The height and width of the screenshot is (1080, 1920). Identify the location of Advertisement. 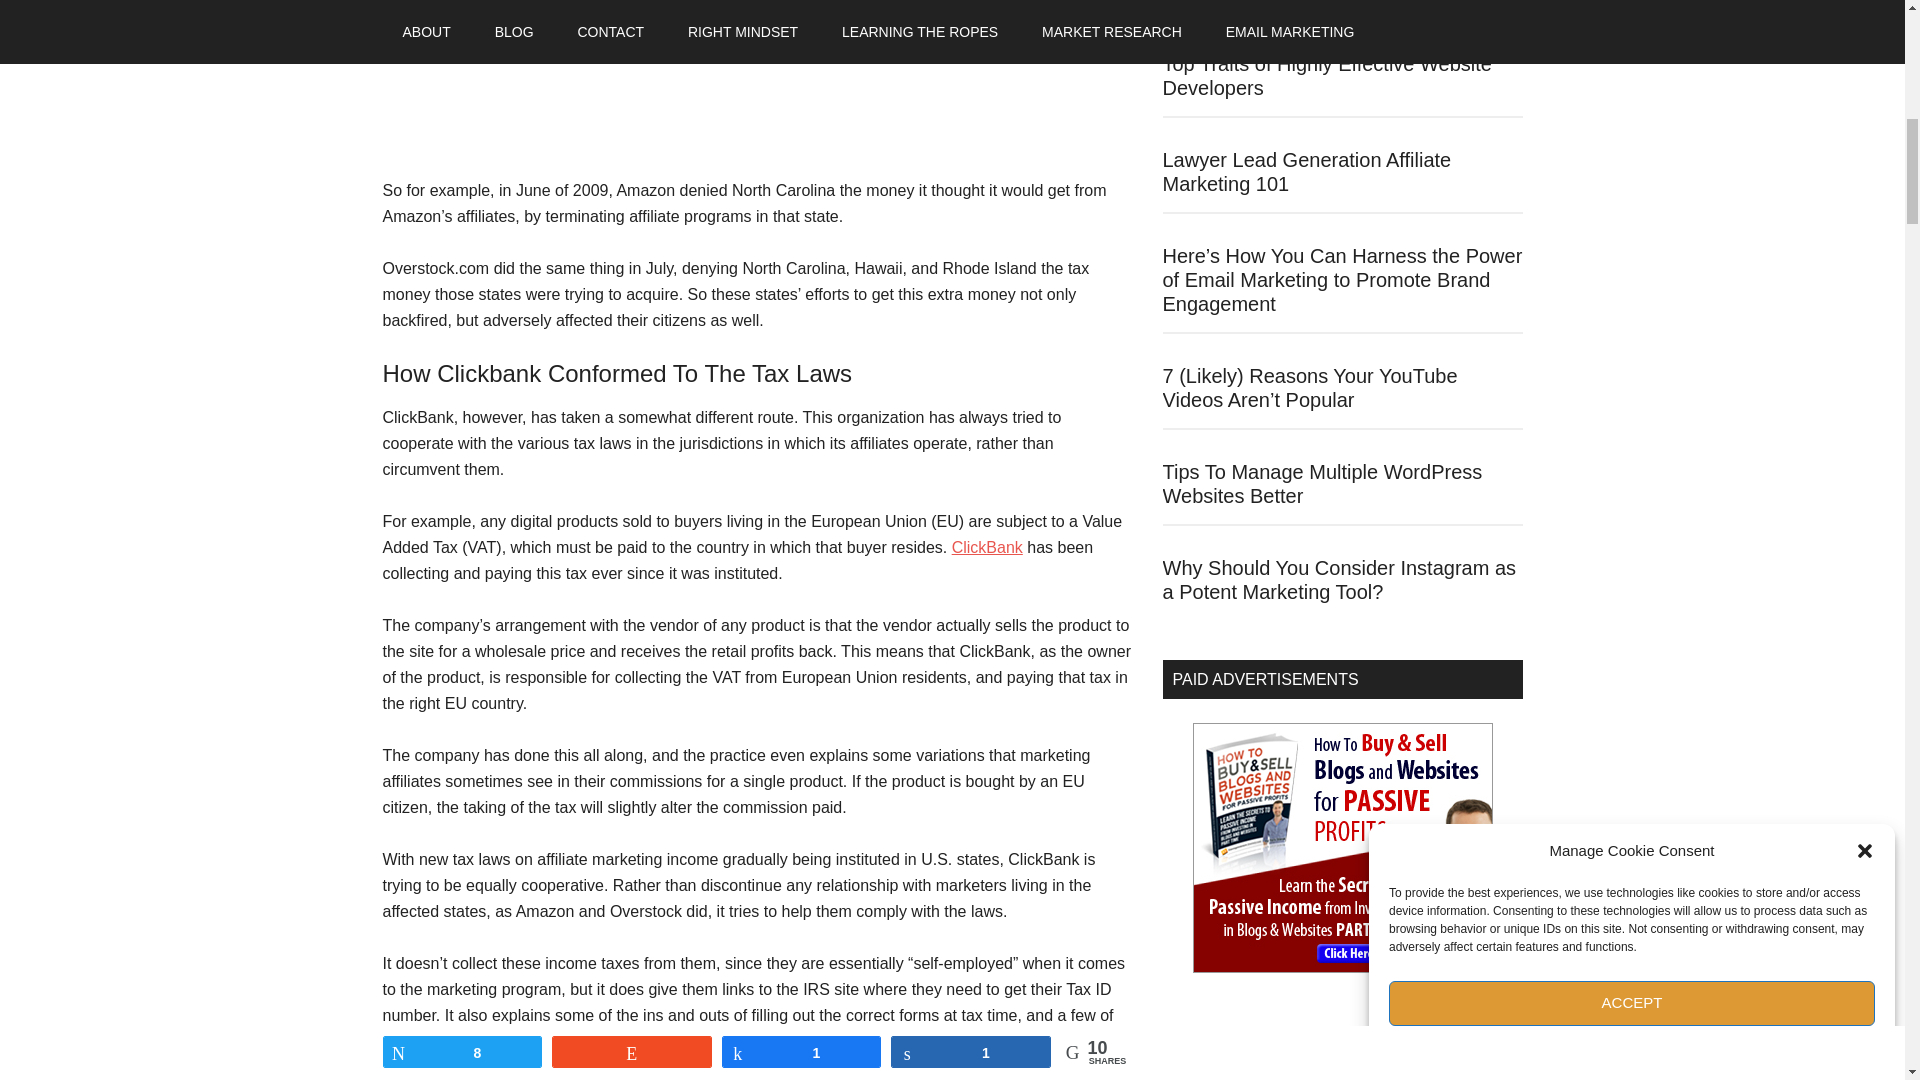
(757, 89).